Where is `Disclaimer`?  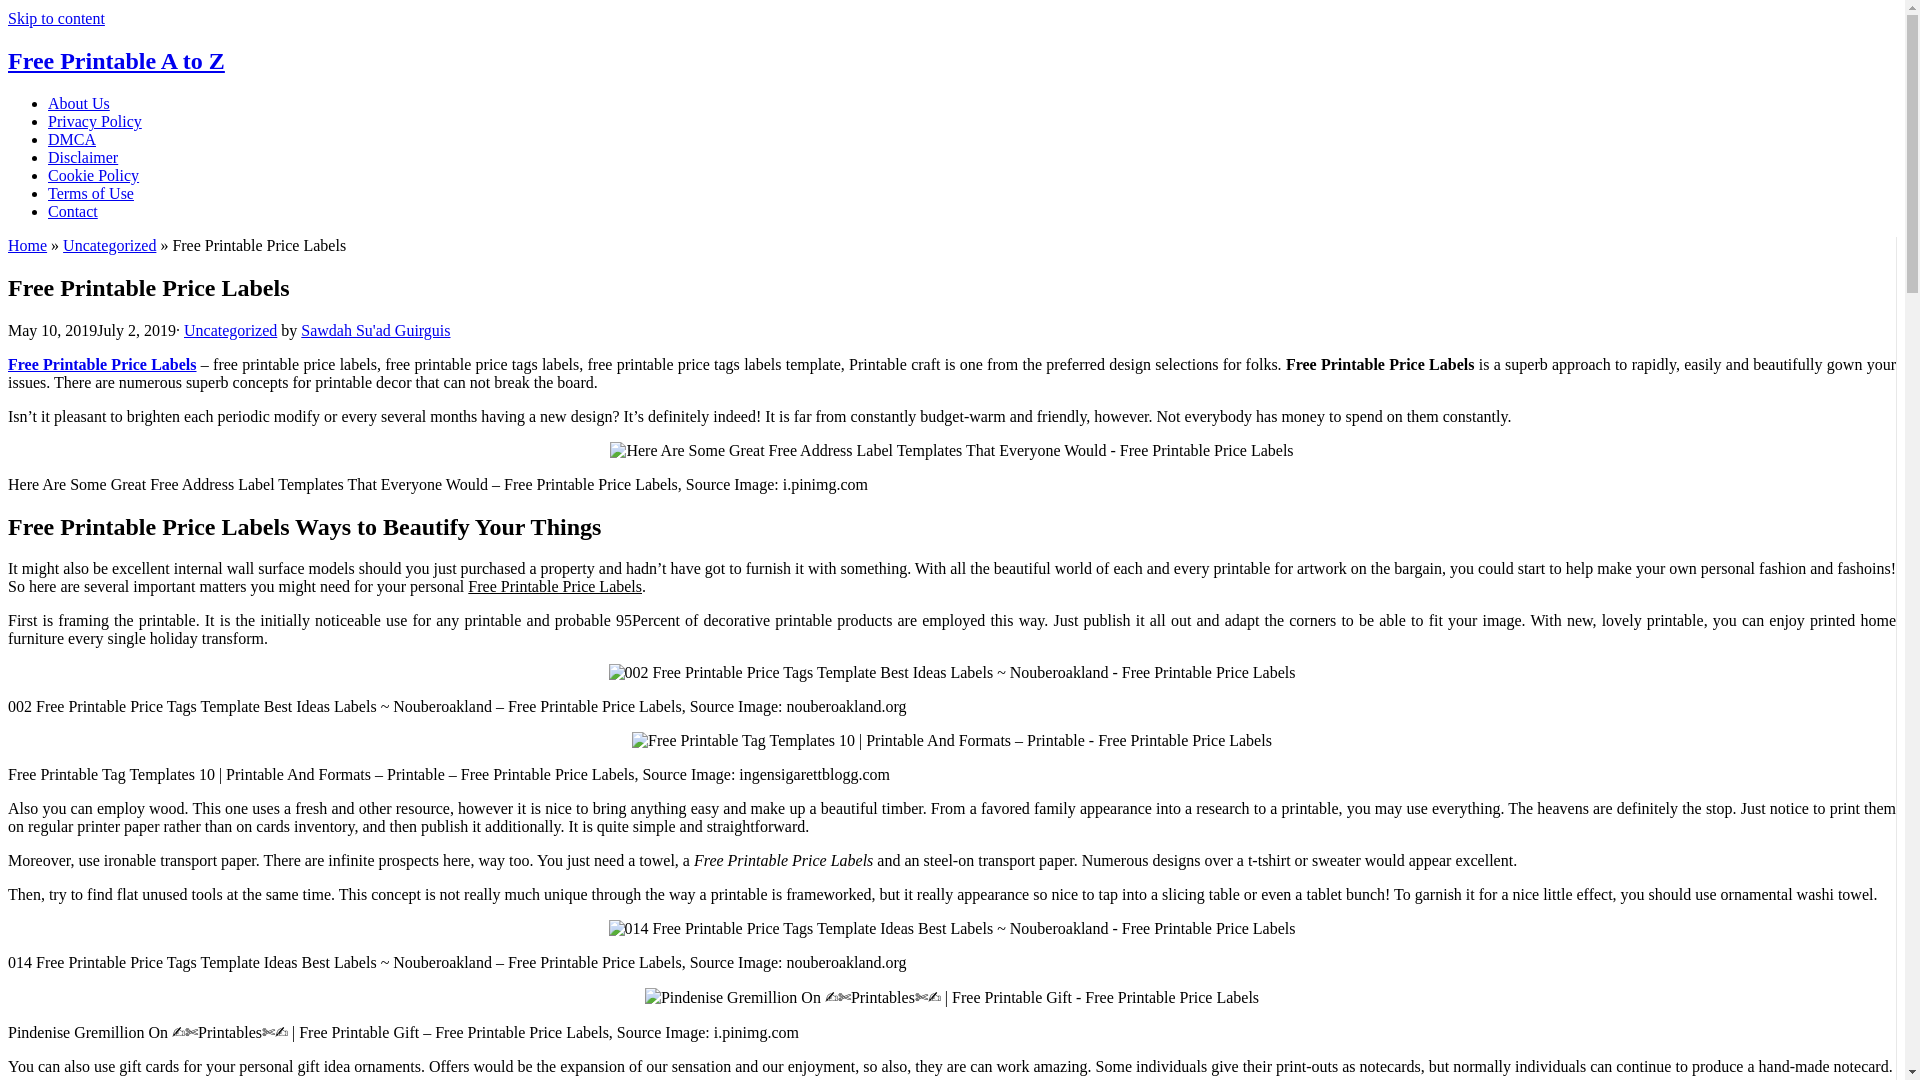
Disclaimer is located at coordinates (82, 158).